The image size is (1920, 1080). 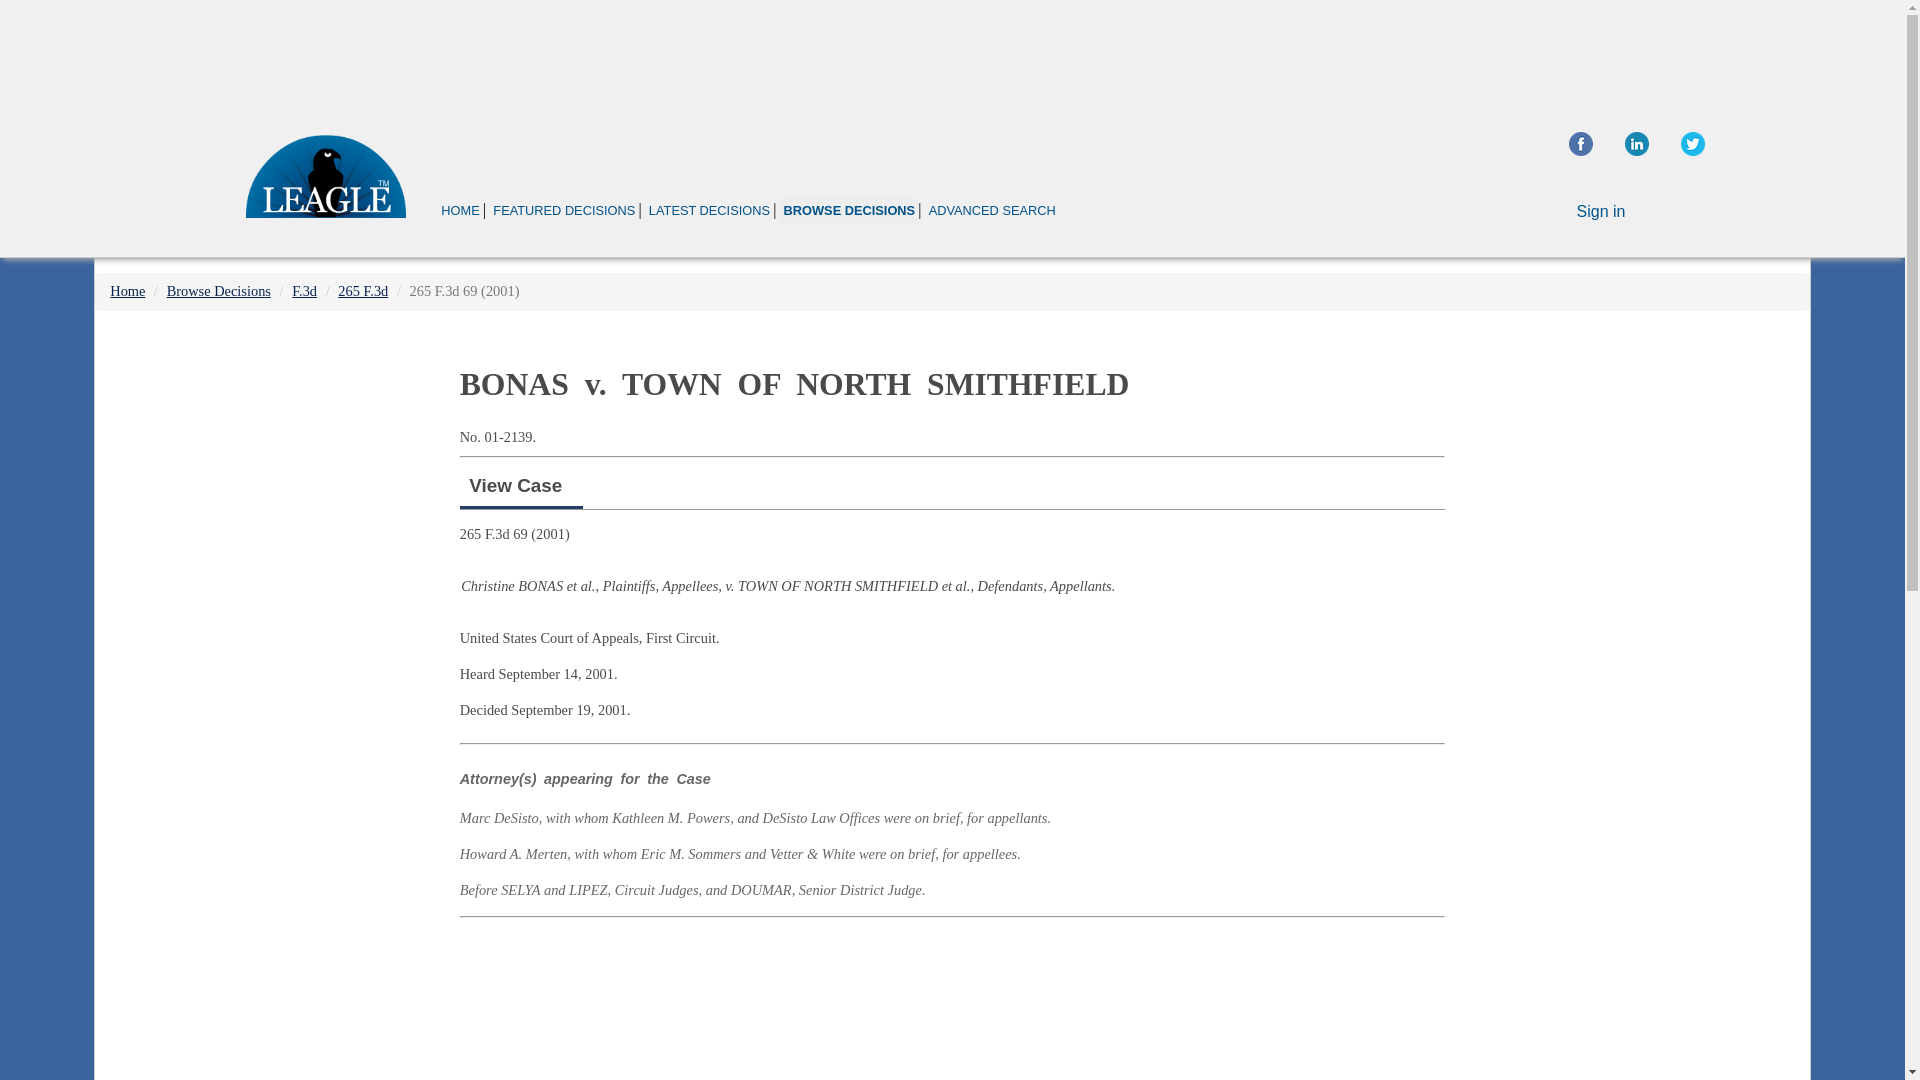 What do you see at coordinates (127, 290) in the screenshot?
I see `Home` at bounding box center [127, 290].